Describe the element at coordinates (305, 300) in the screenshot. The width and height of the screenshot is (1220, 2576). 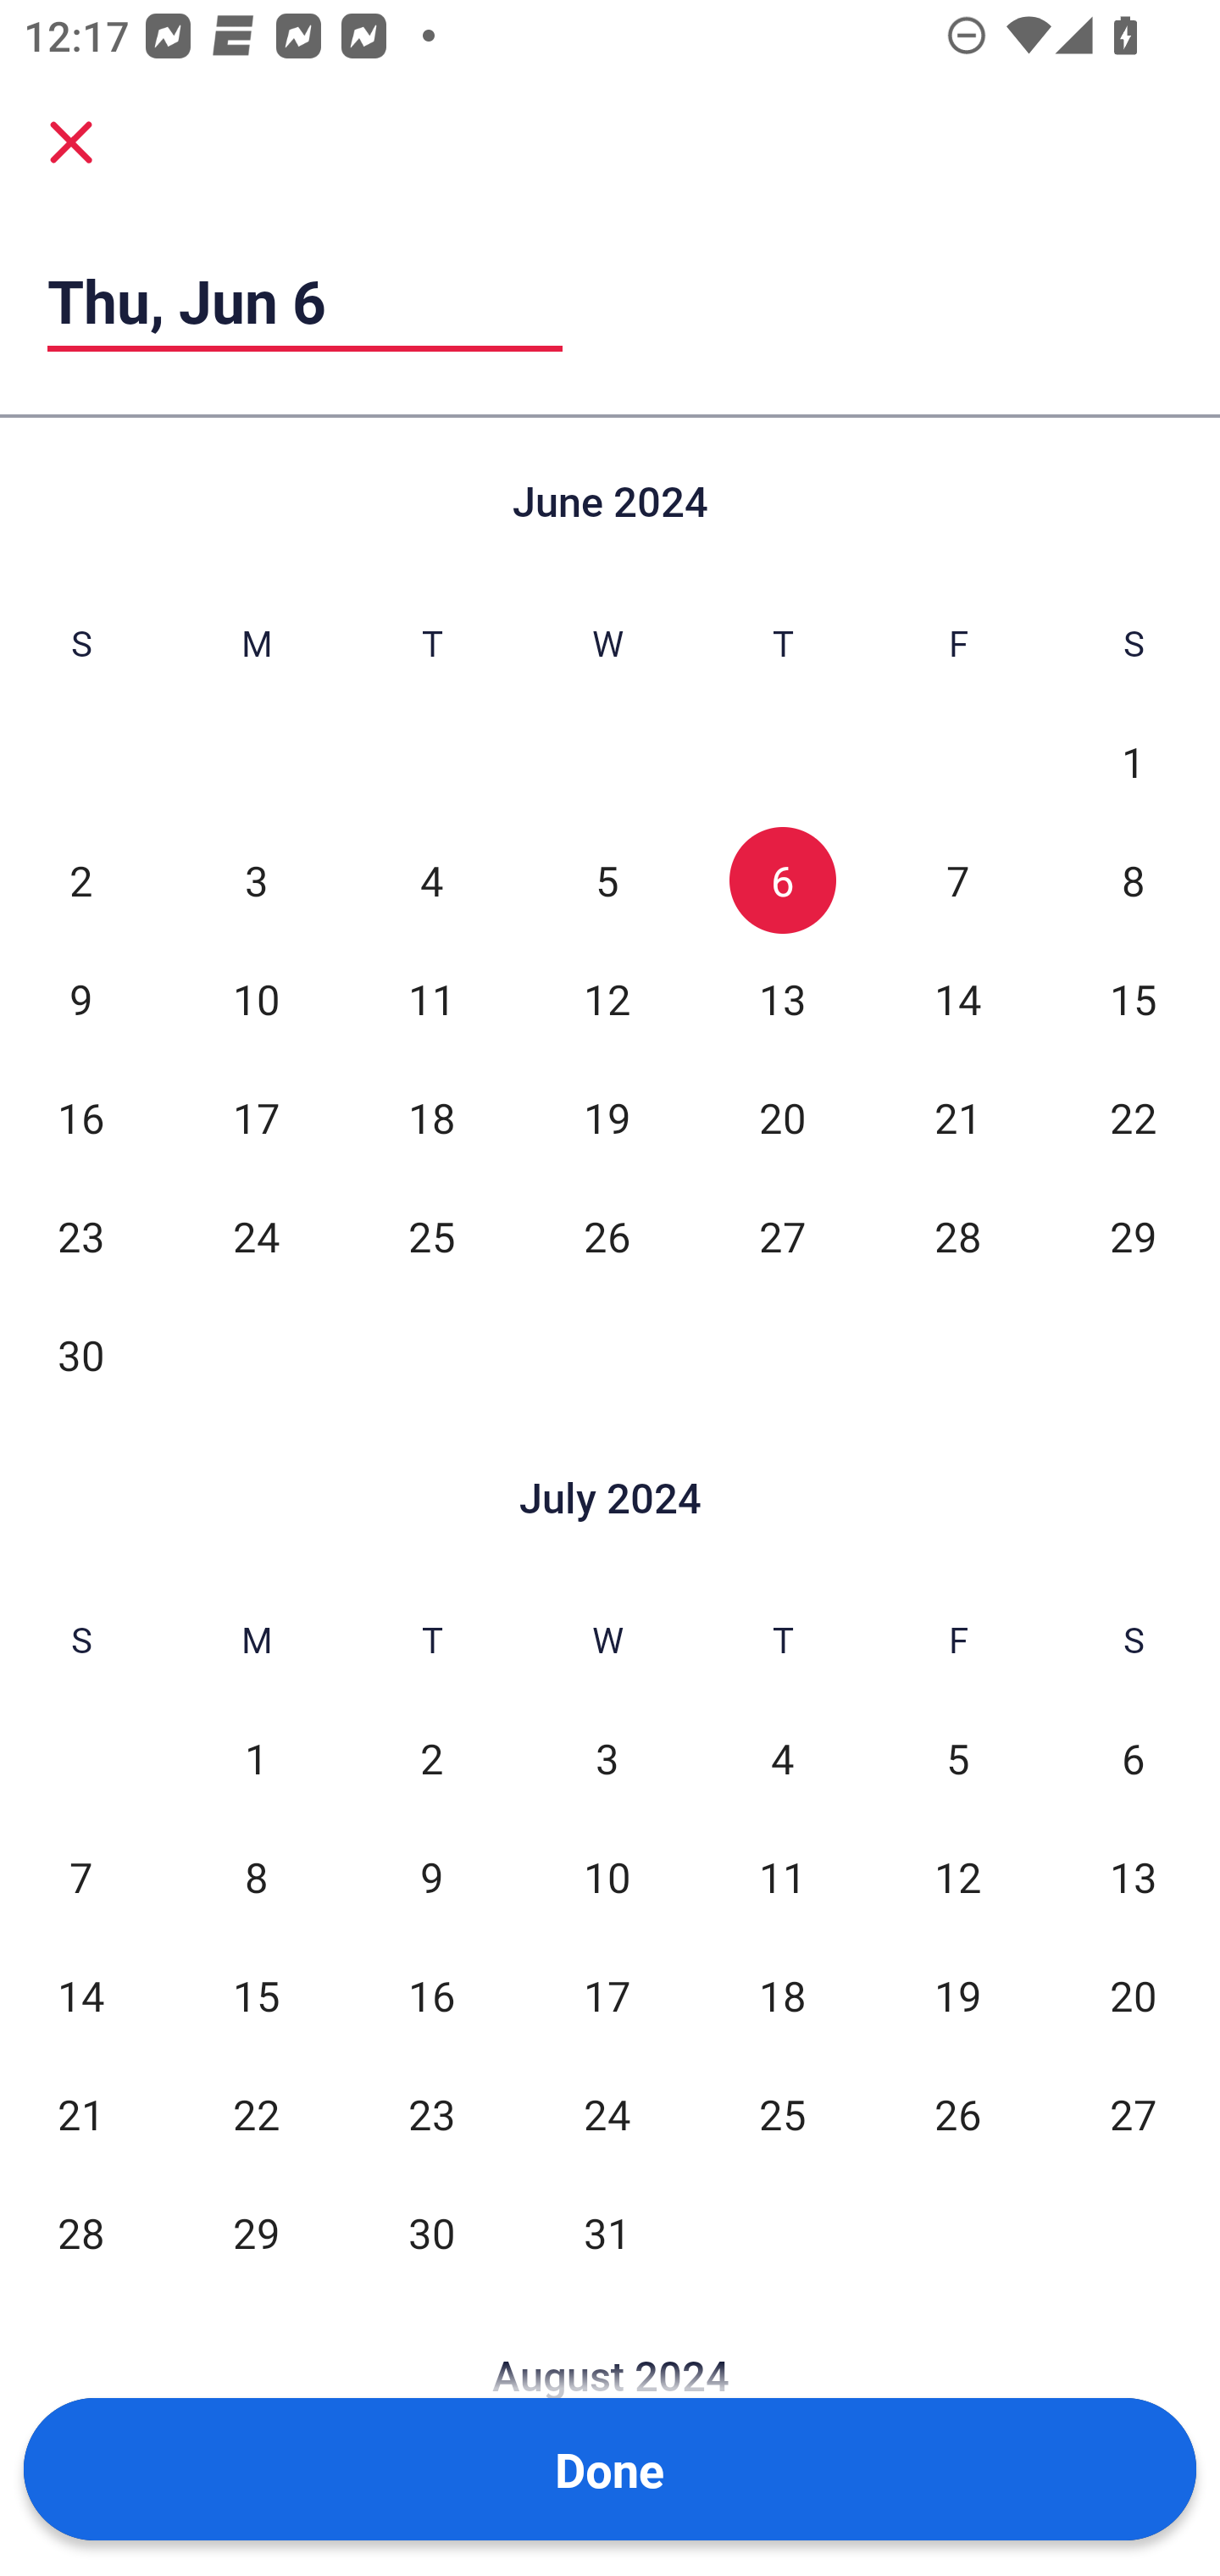
I see `Thu, Jun 6` at that location.